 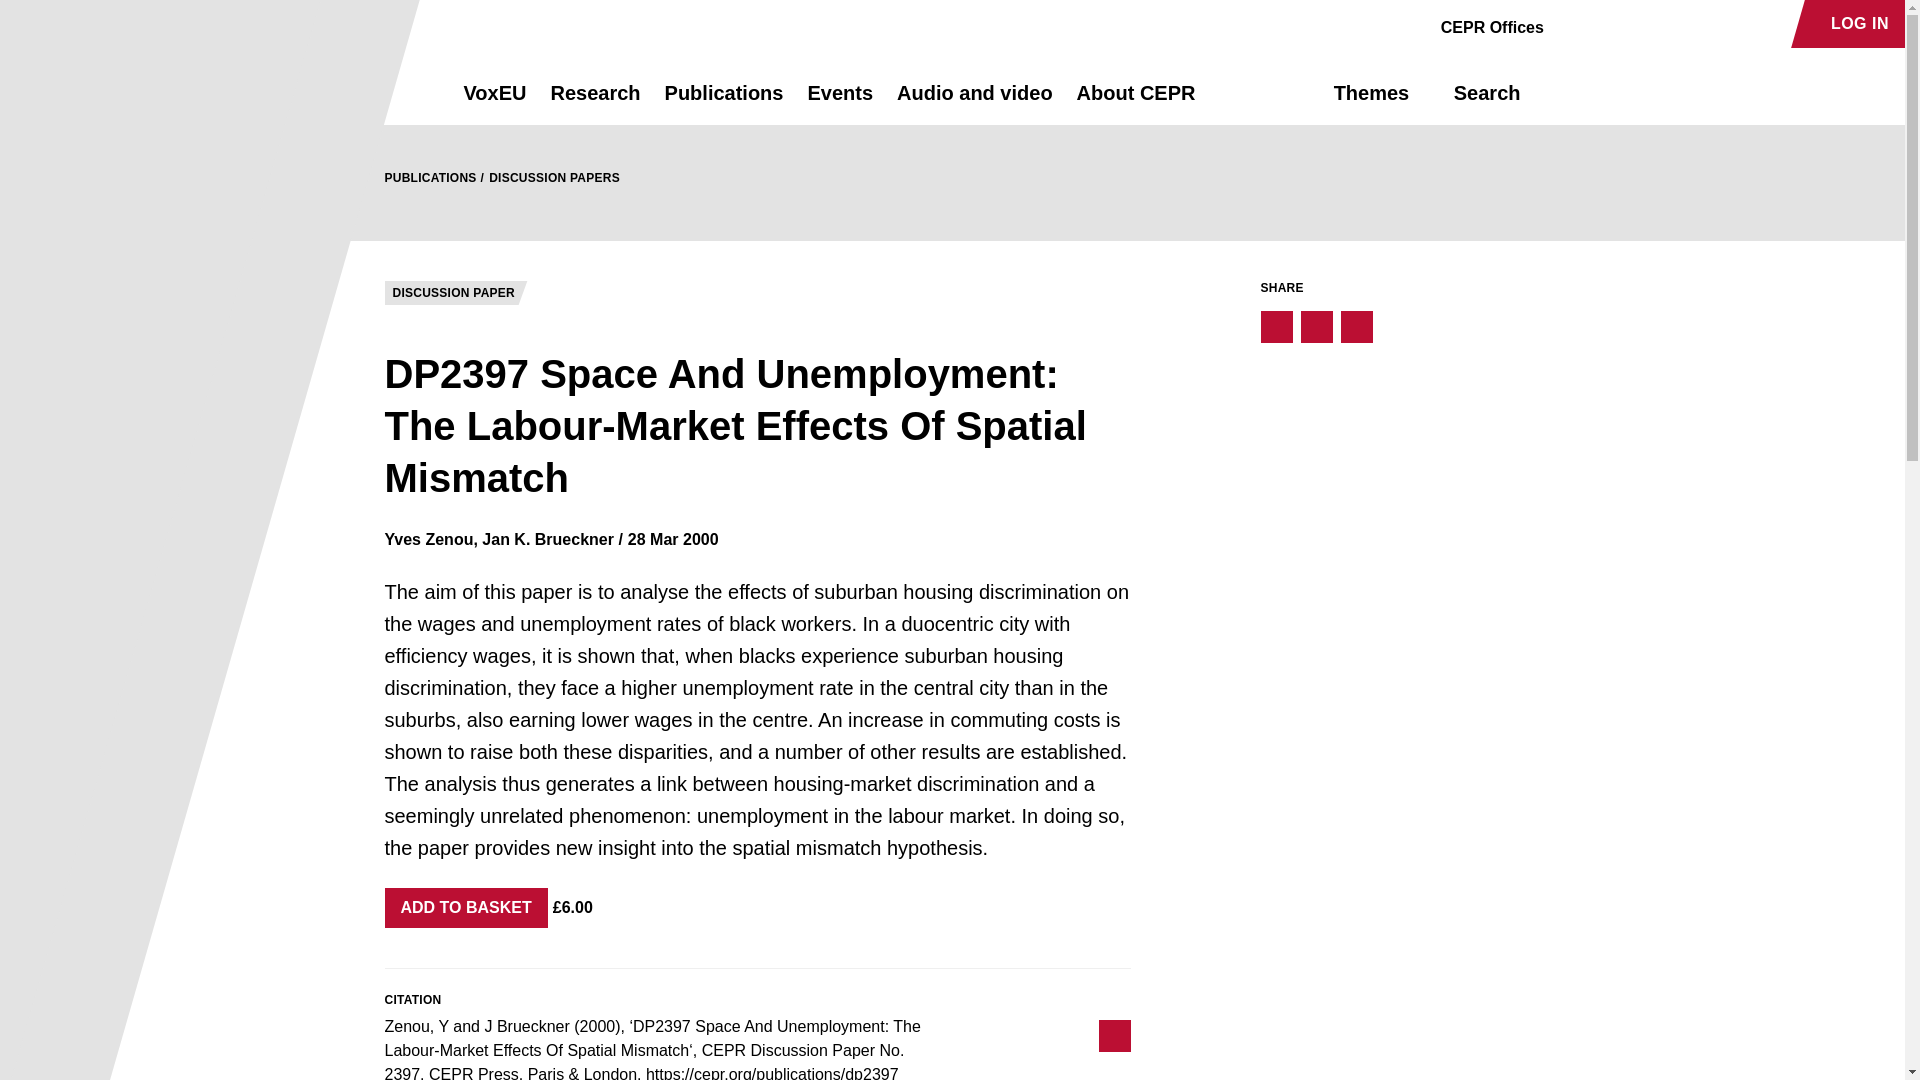 I want to click on Add to basket, so click(x=466, y=907).